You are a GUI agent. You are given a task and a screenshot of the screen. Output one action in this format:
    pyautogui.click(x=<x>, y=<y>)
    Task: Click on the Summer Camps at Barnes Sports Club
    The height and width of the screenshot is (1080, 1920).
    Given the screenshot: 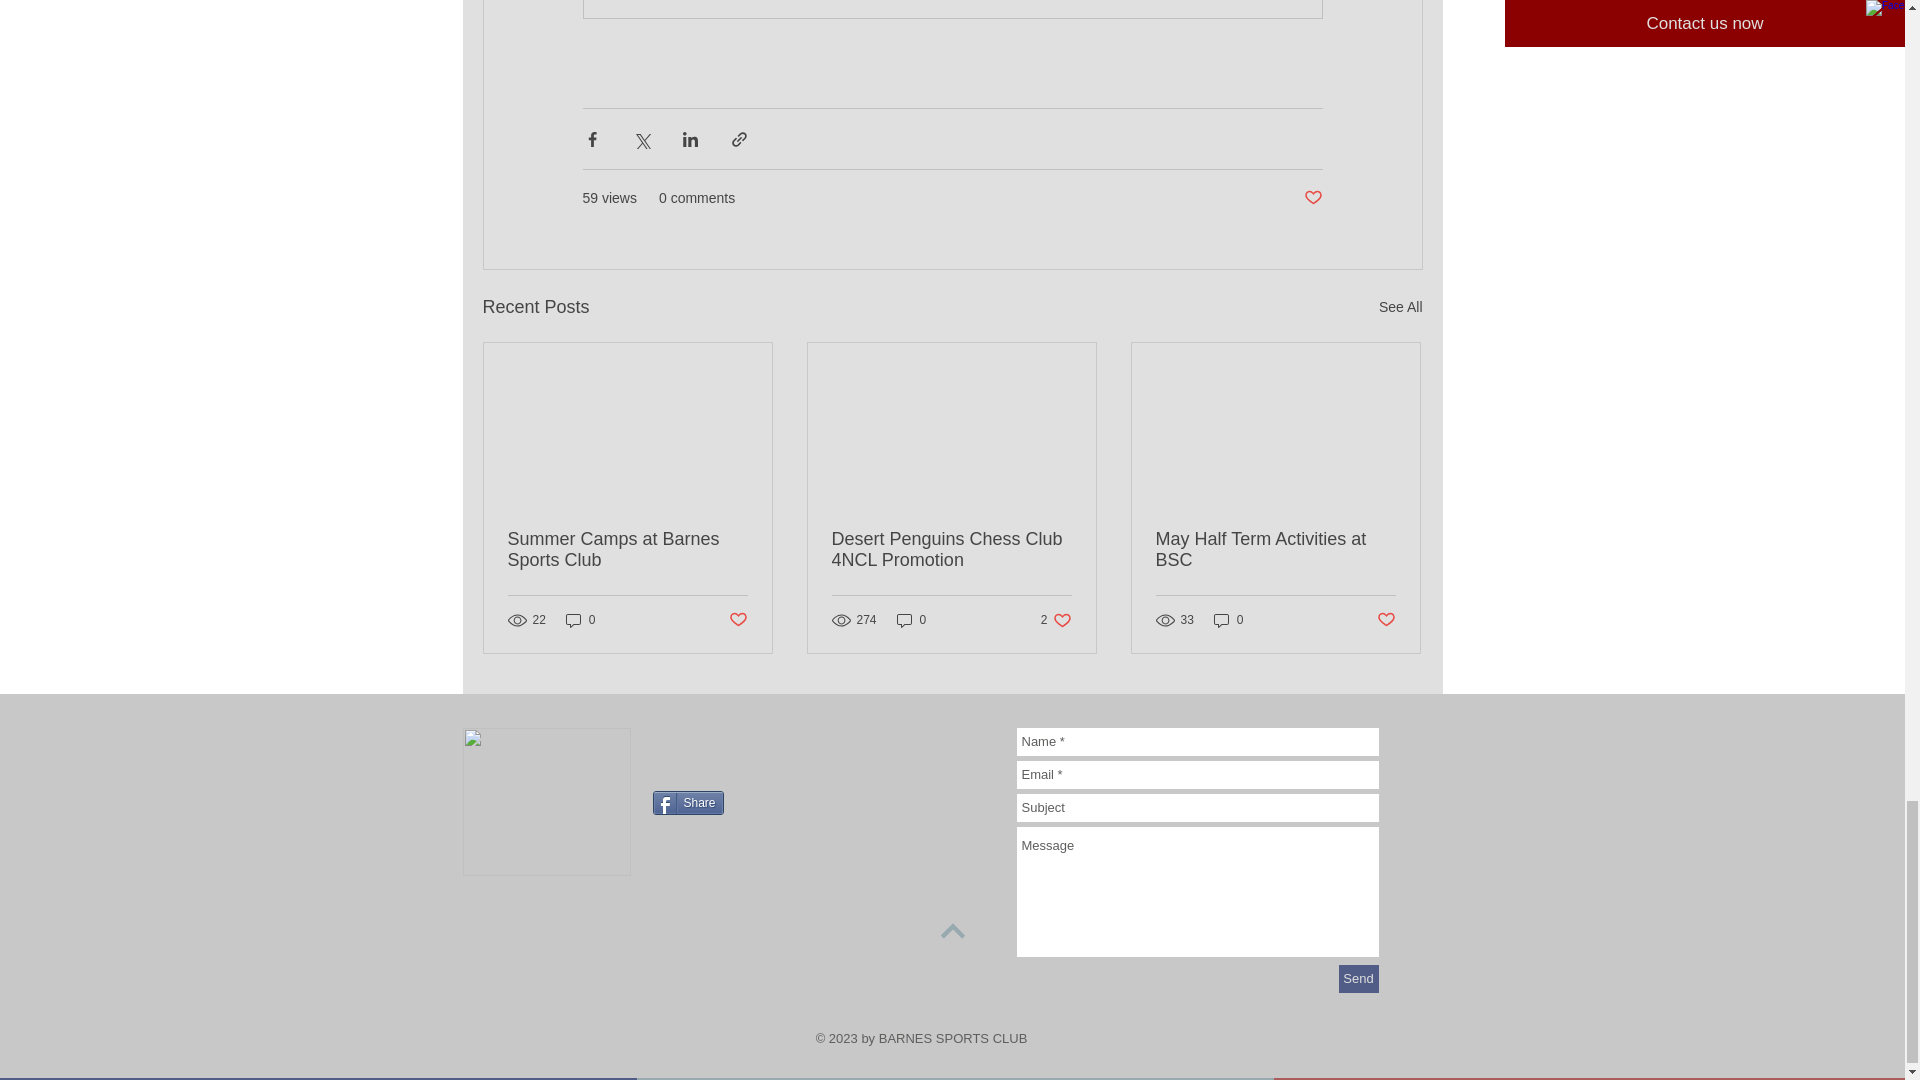 What is the action you would take?
    pyautogui.click(x=1228, y=620)
    